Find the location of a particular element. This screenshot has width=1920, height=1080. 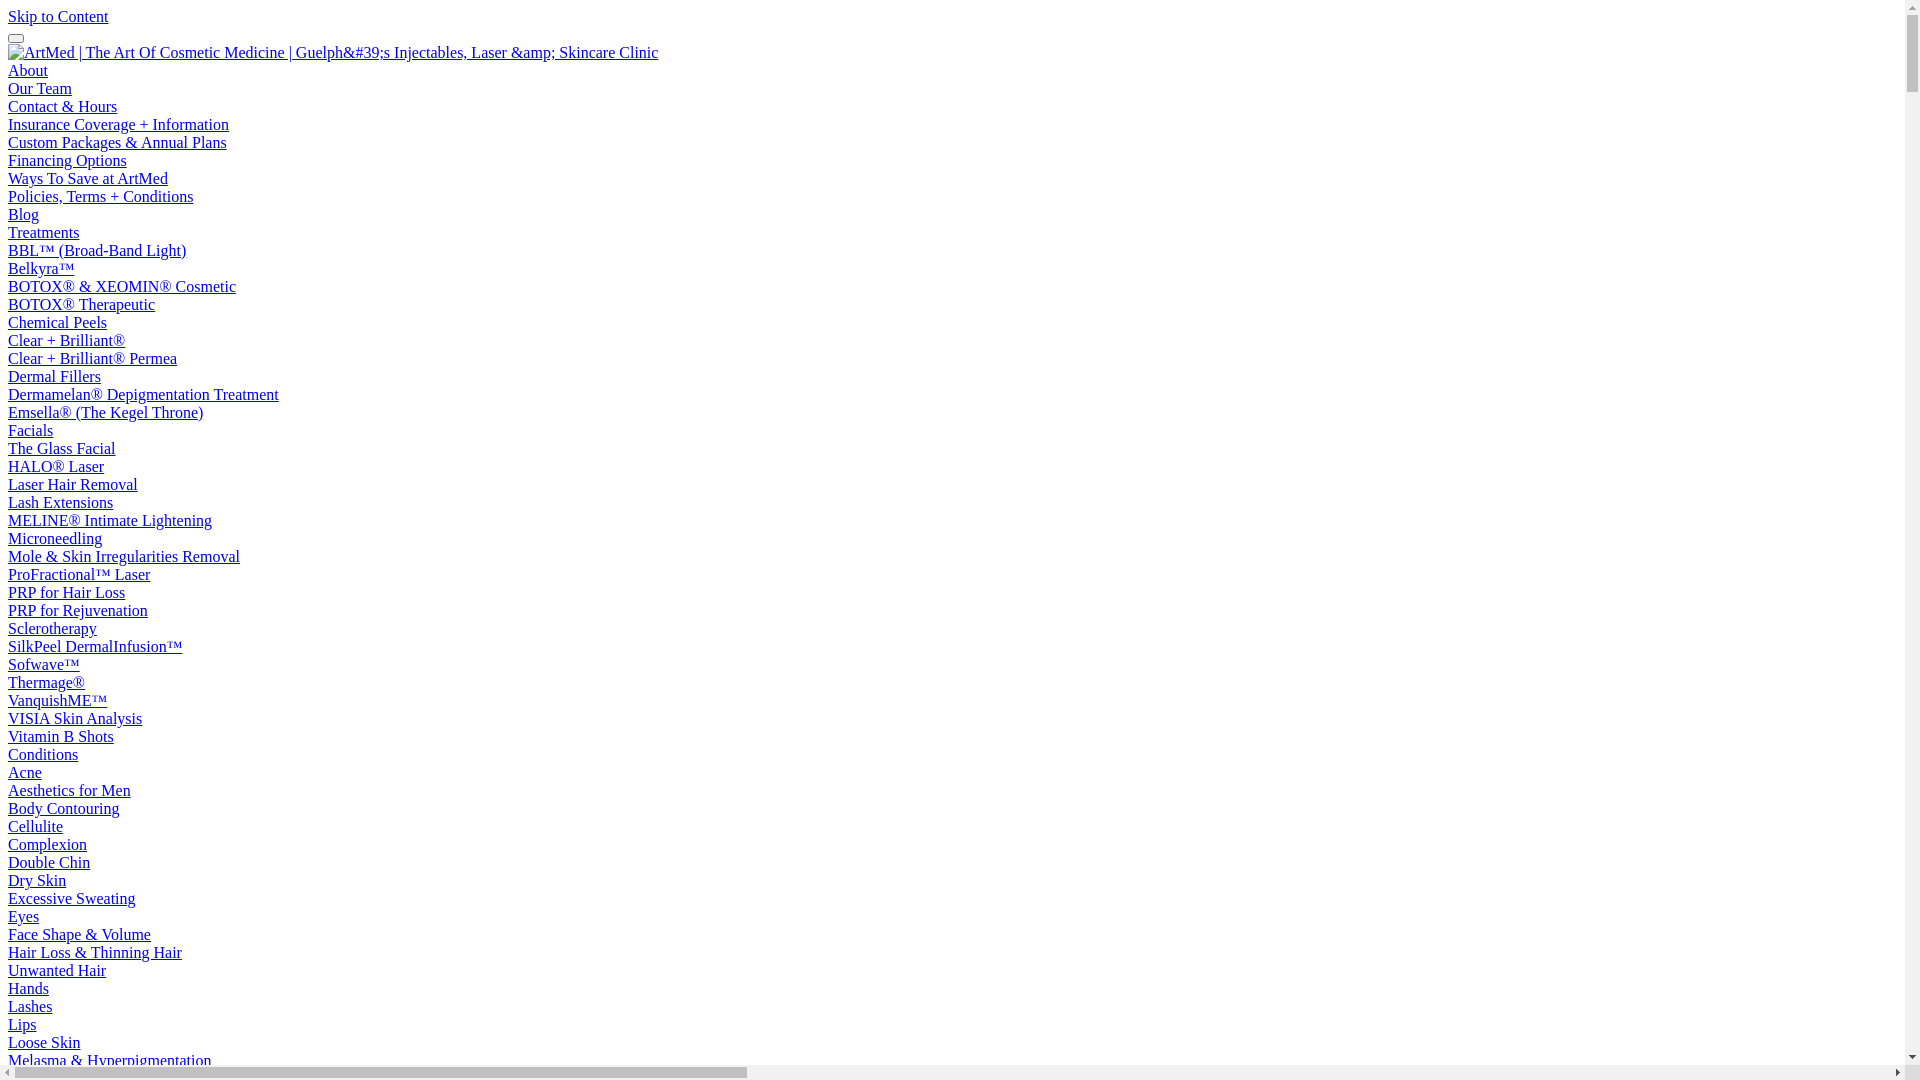

Sclerotherapy is located at coordinates (52, 628).